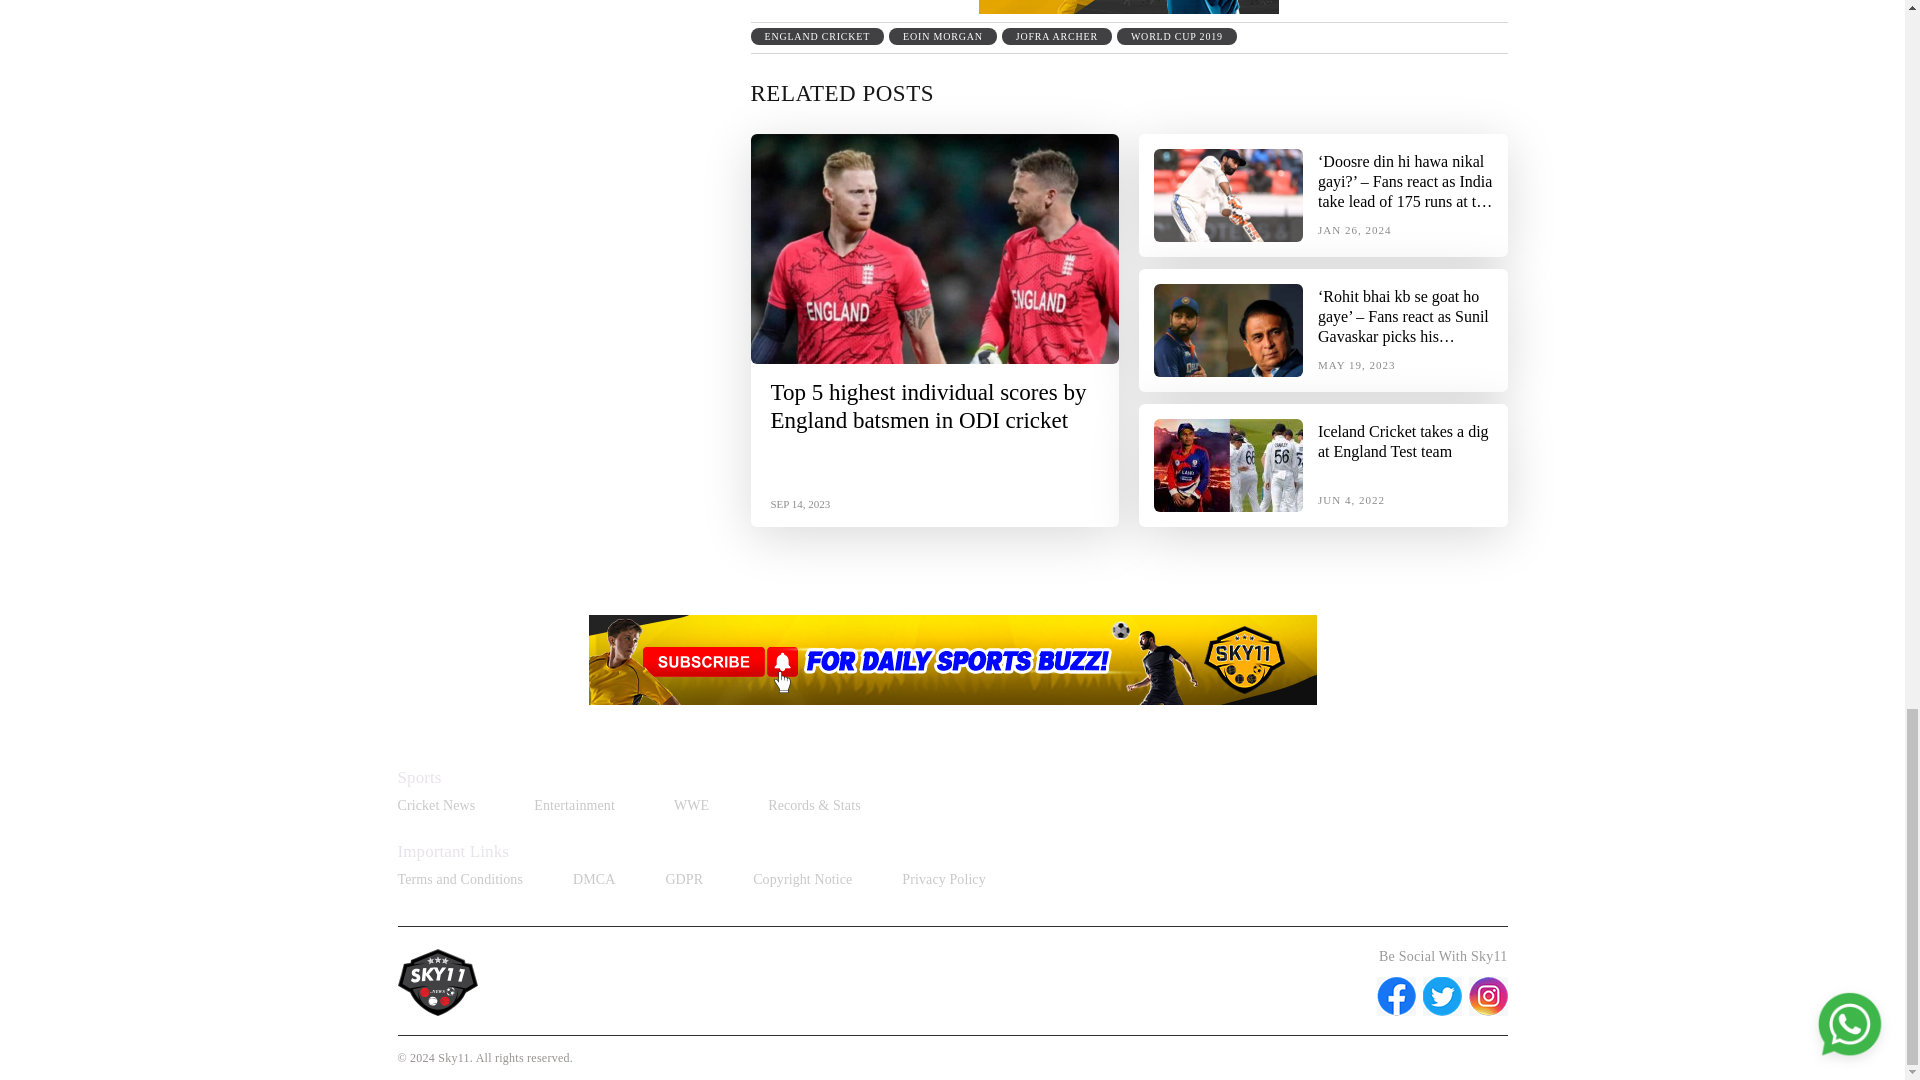 The image size is (1920, 1080). I want to click on ENGLAND CRICKET, so click(816, 36).